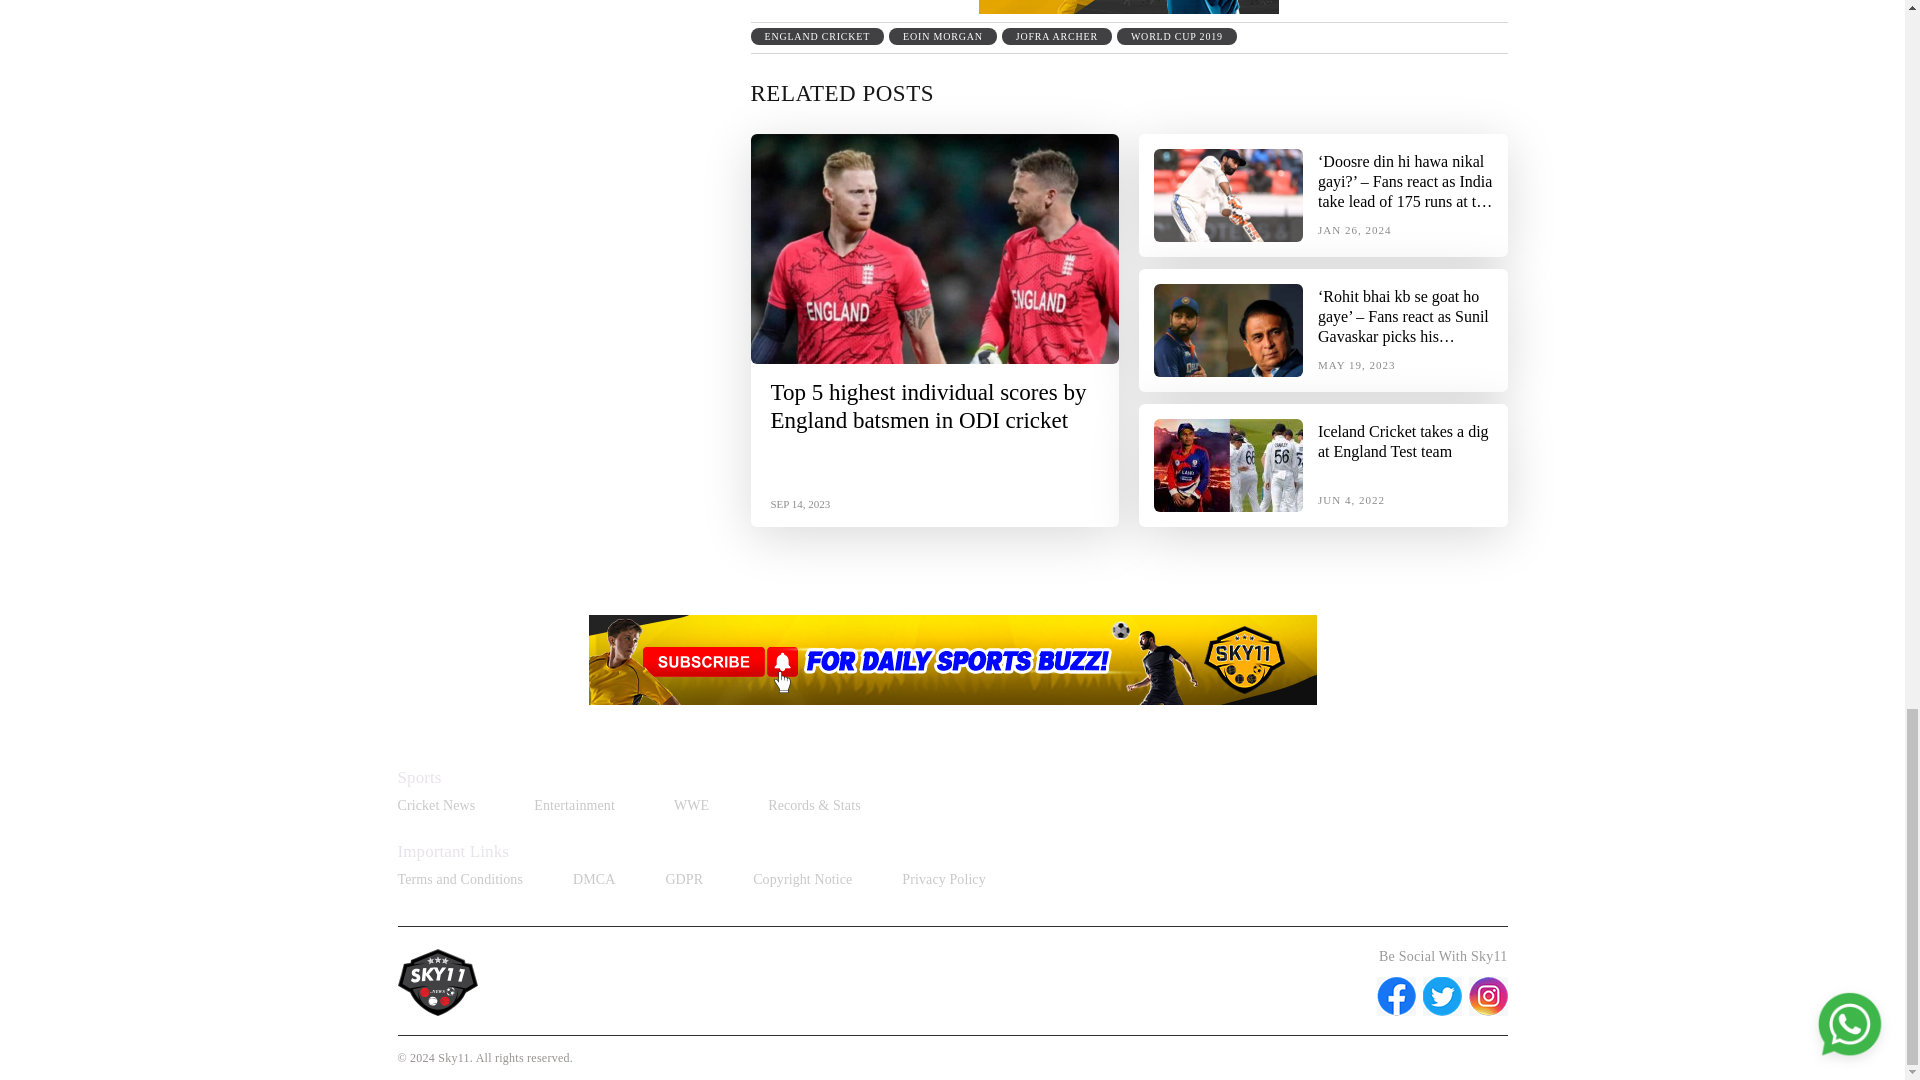 The image size is (1920, 1080). I want to click on ENGLAND CRICKET, so click(816, 36).